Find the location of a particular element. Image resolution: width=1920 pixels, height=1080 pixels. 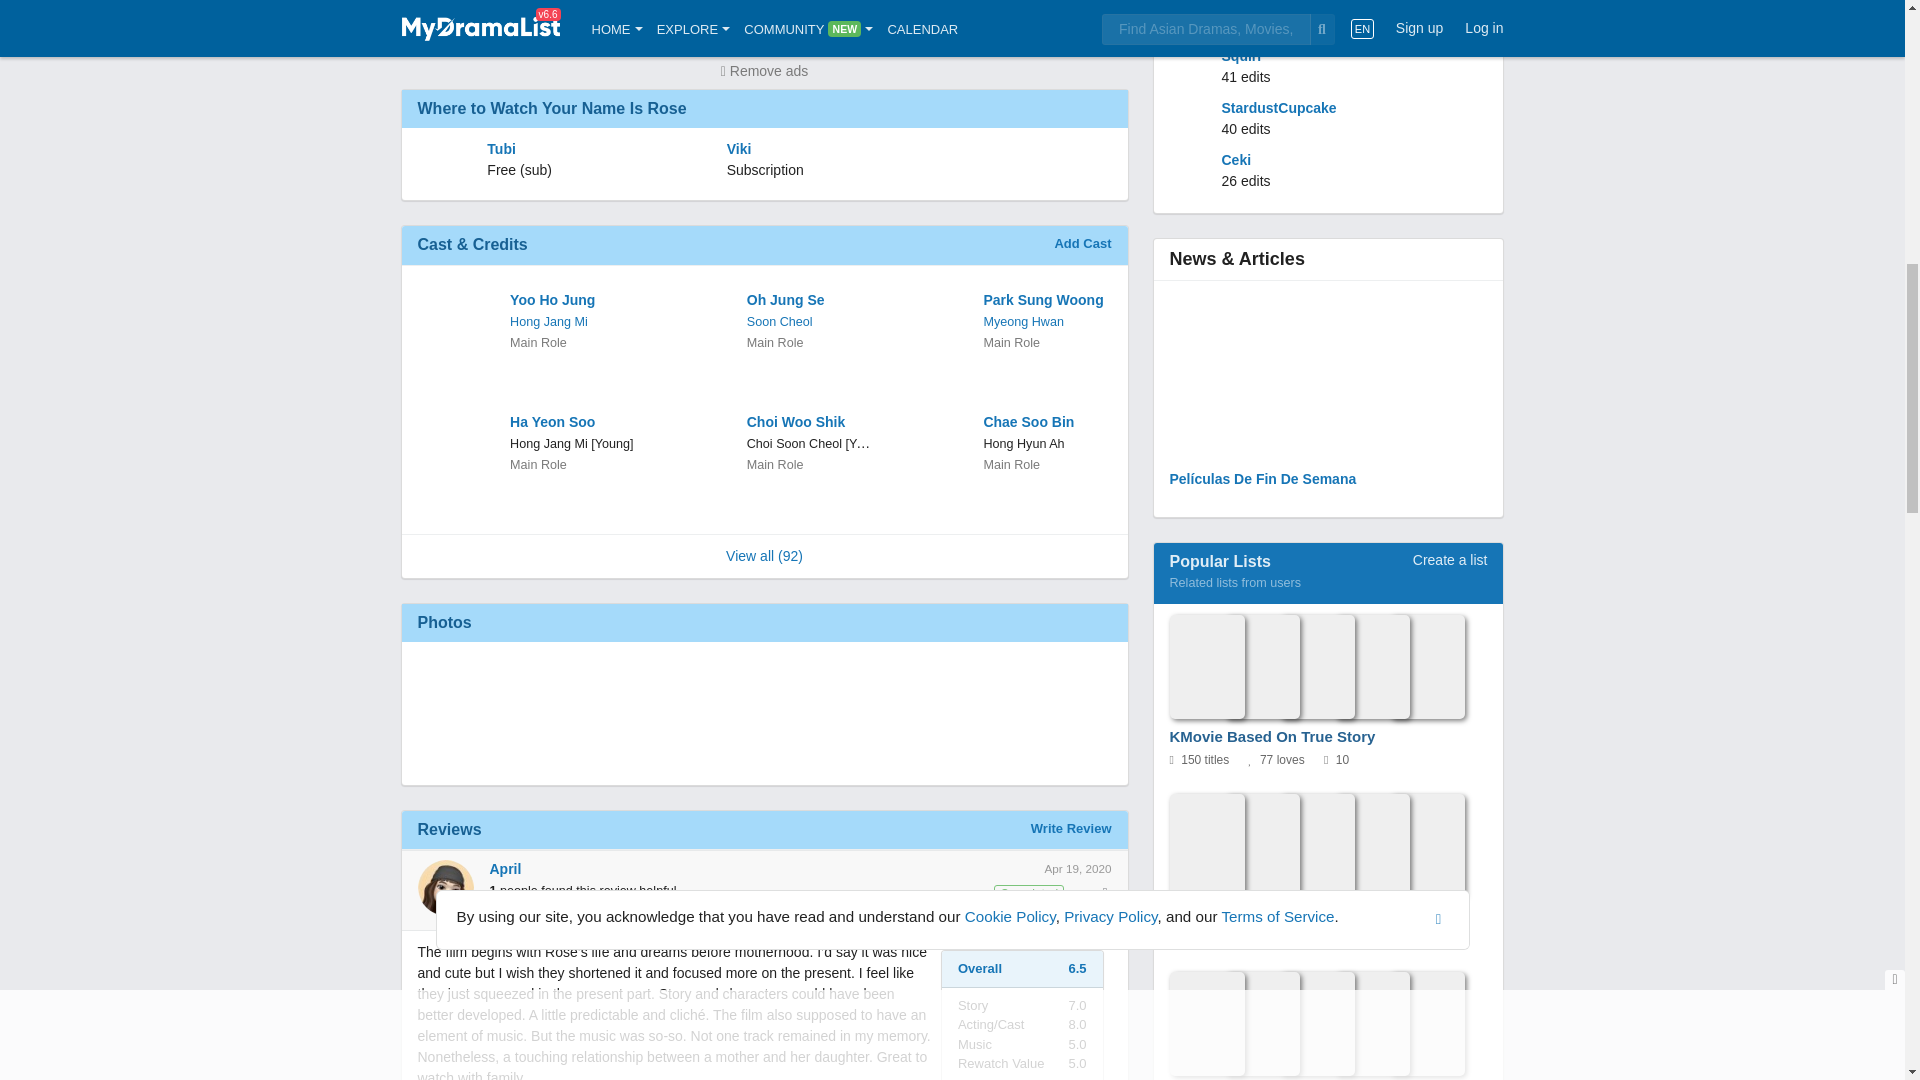

Hong Jang Mi - Your Name Is Rose is located at coordinates (548, 322).